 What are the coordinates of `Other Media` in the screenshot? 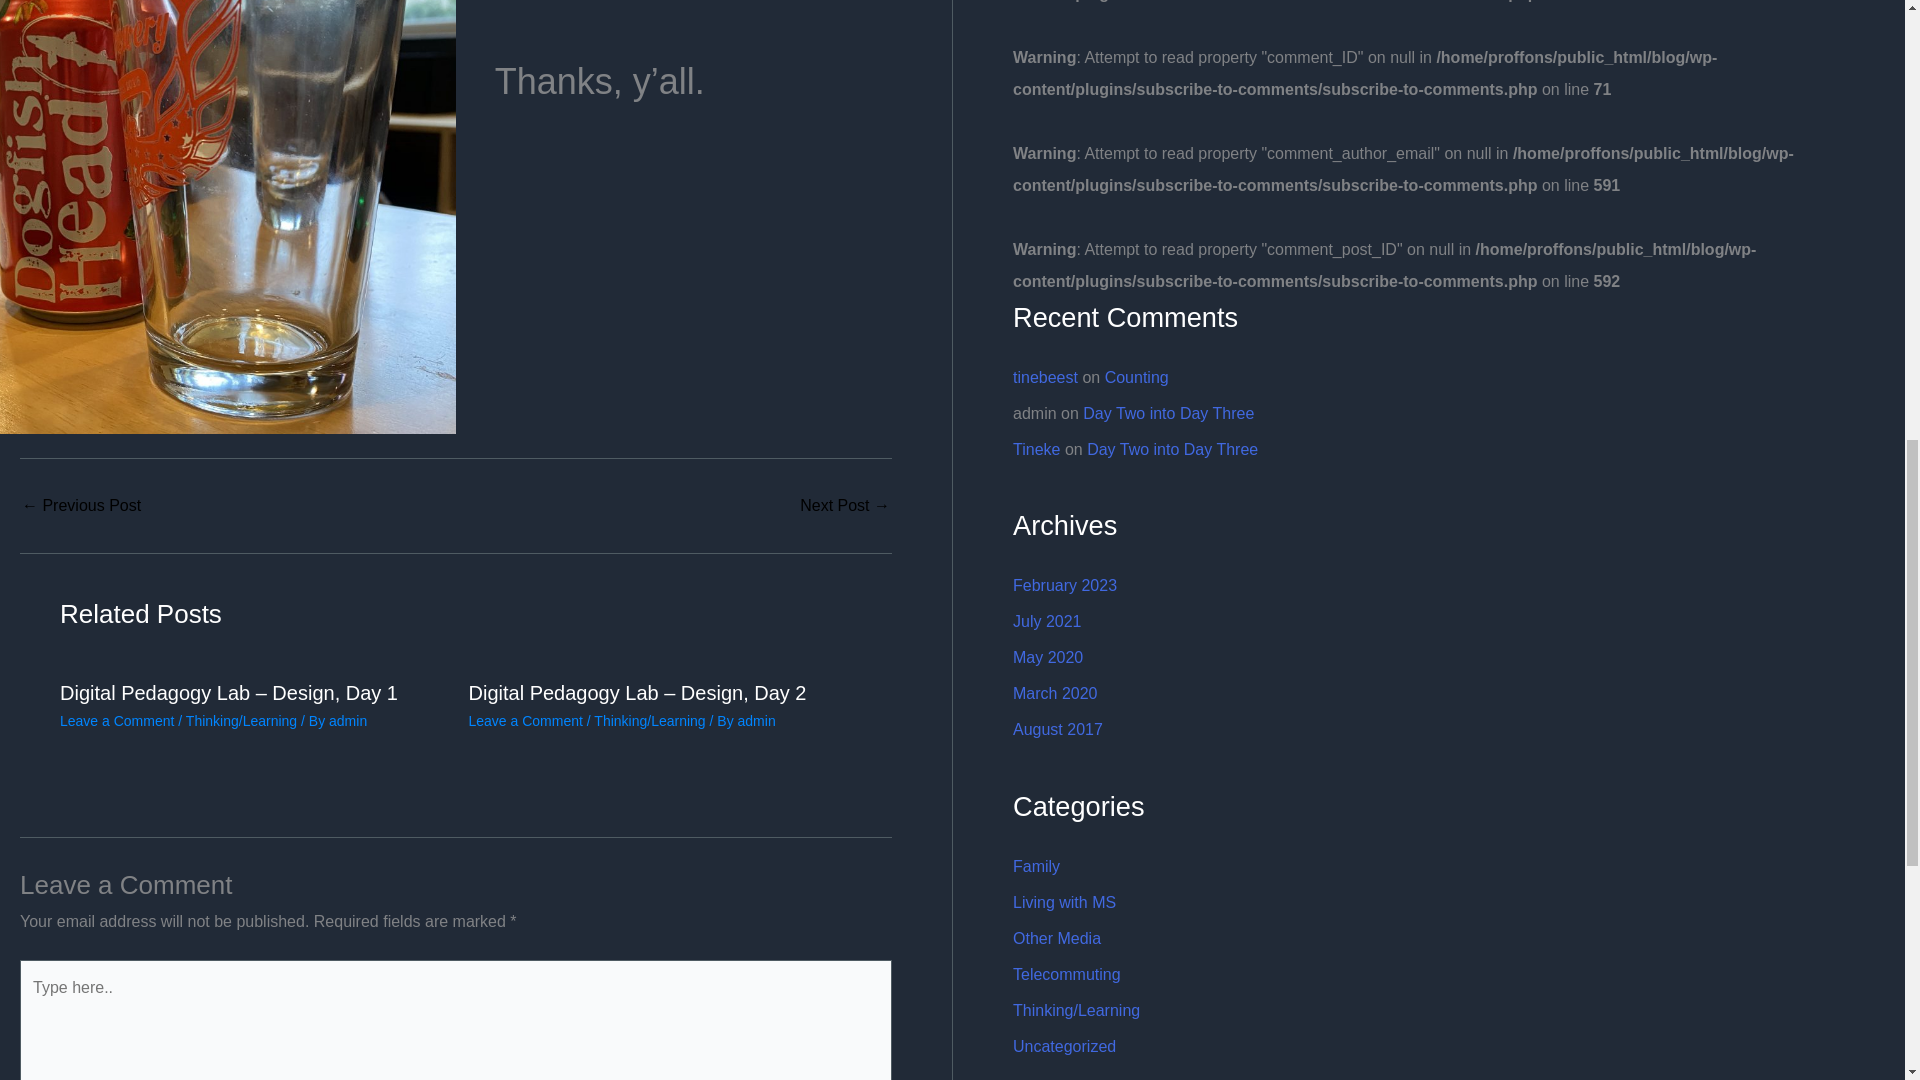 It's located at (1056, 938).